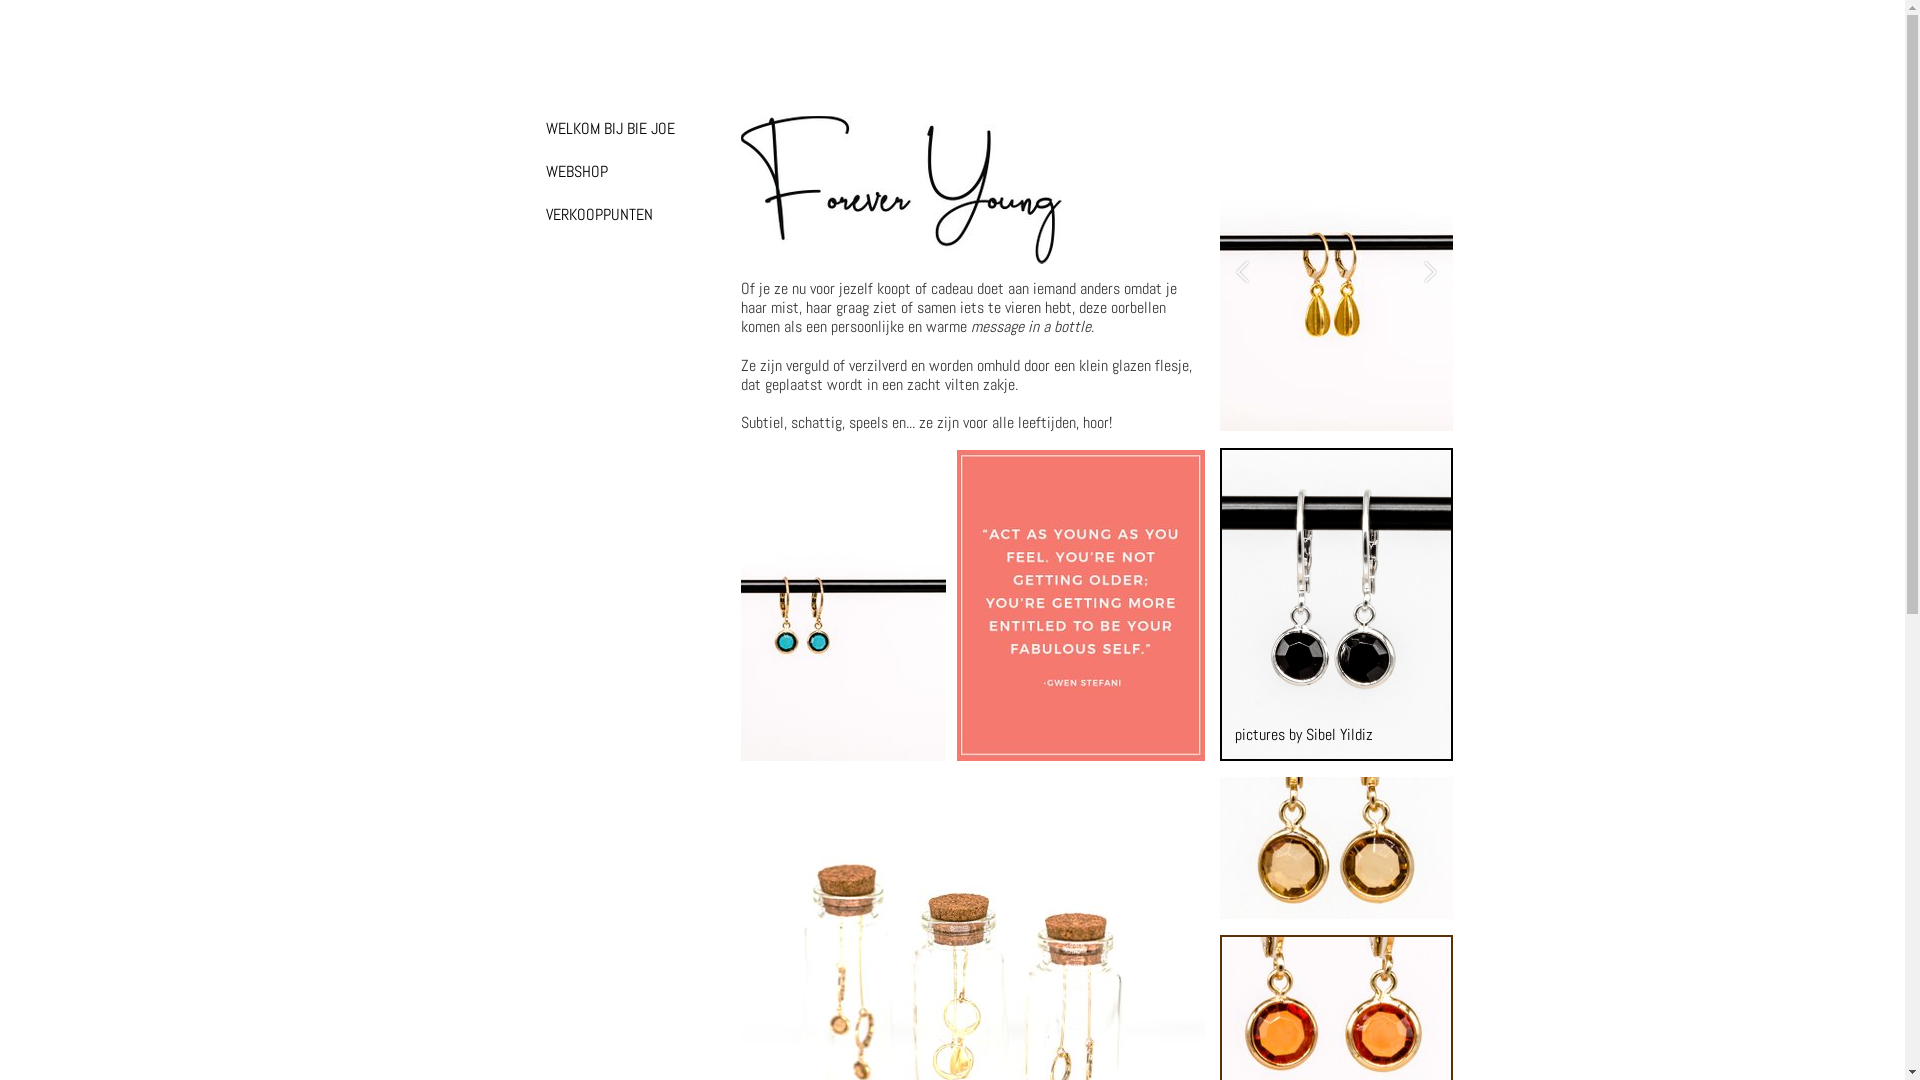 This screenshot has width=1920, height=1080. I want to click on WELKOM BIJ BIE JOE, so click(610, 128).